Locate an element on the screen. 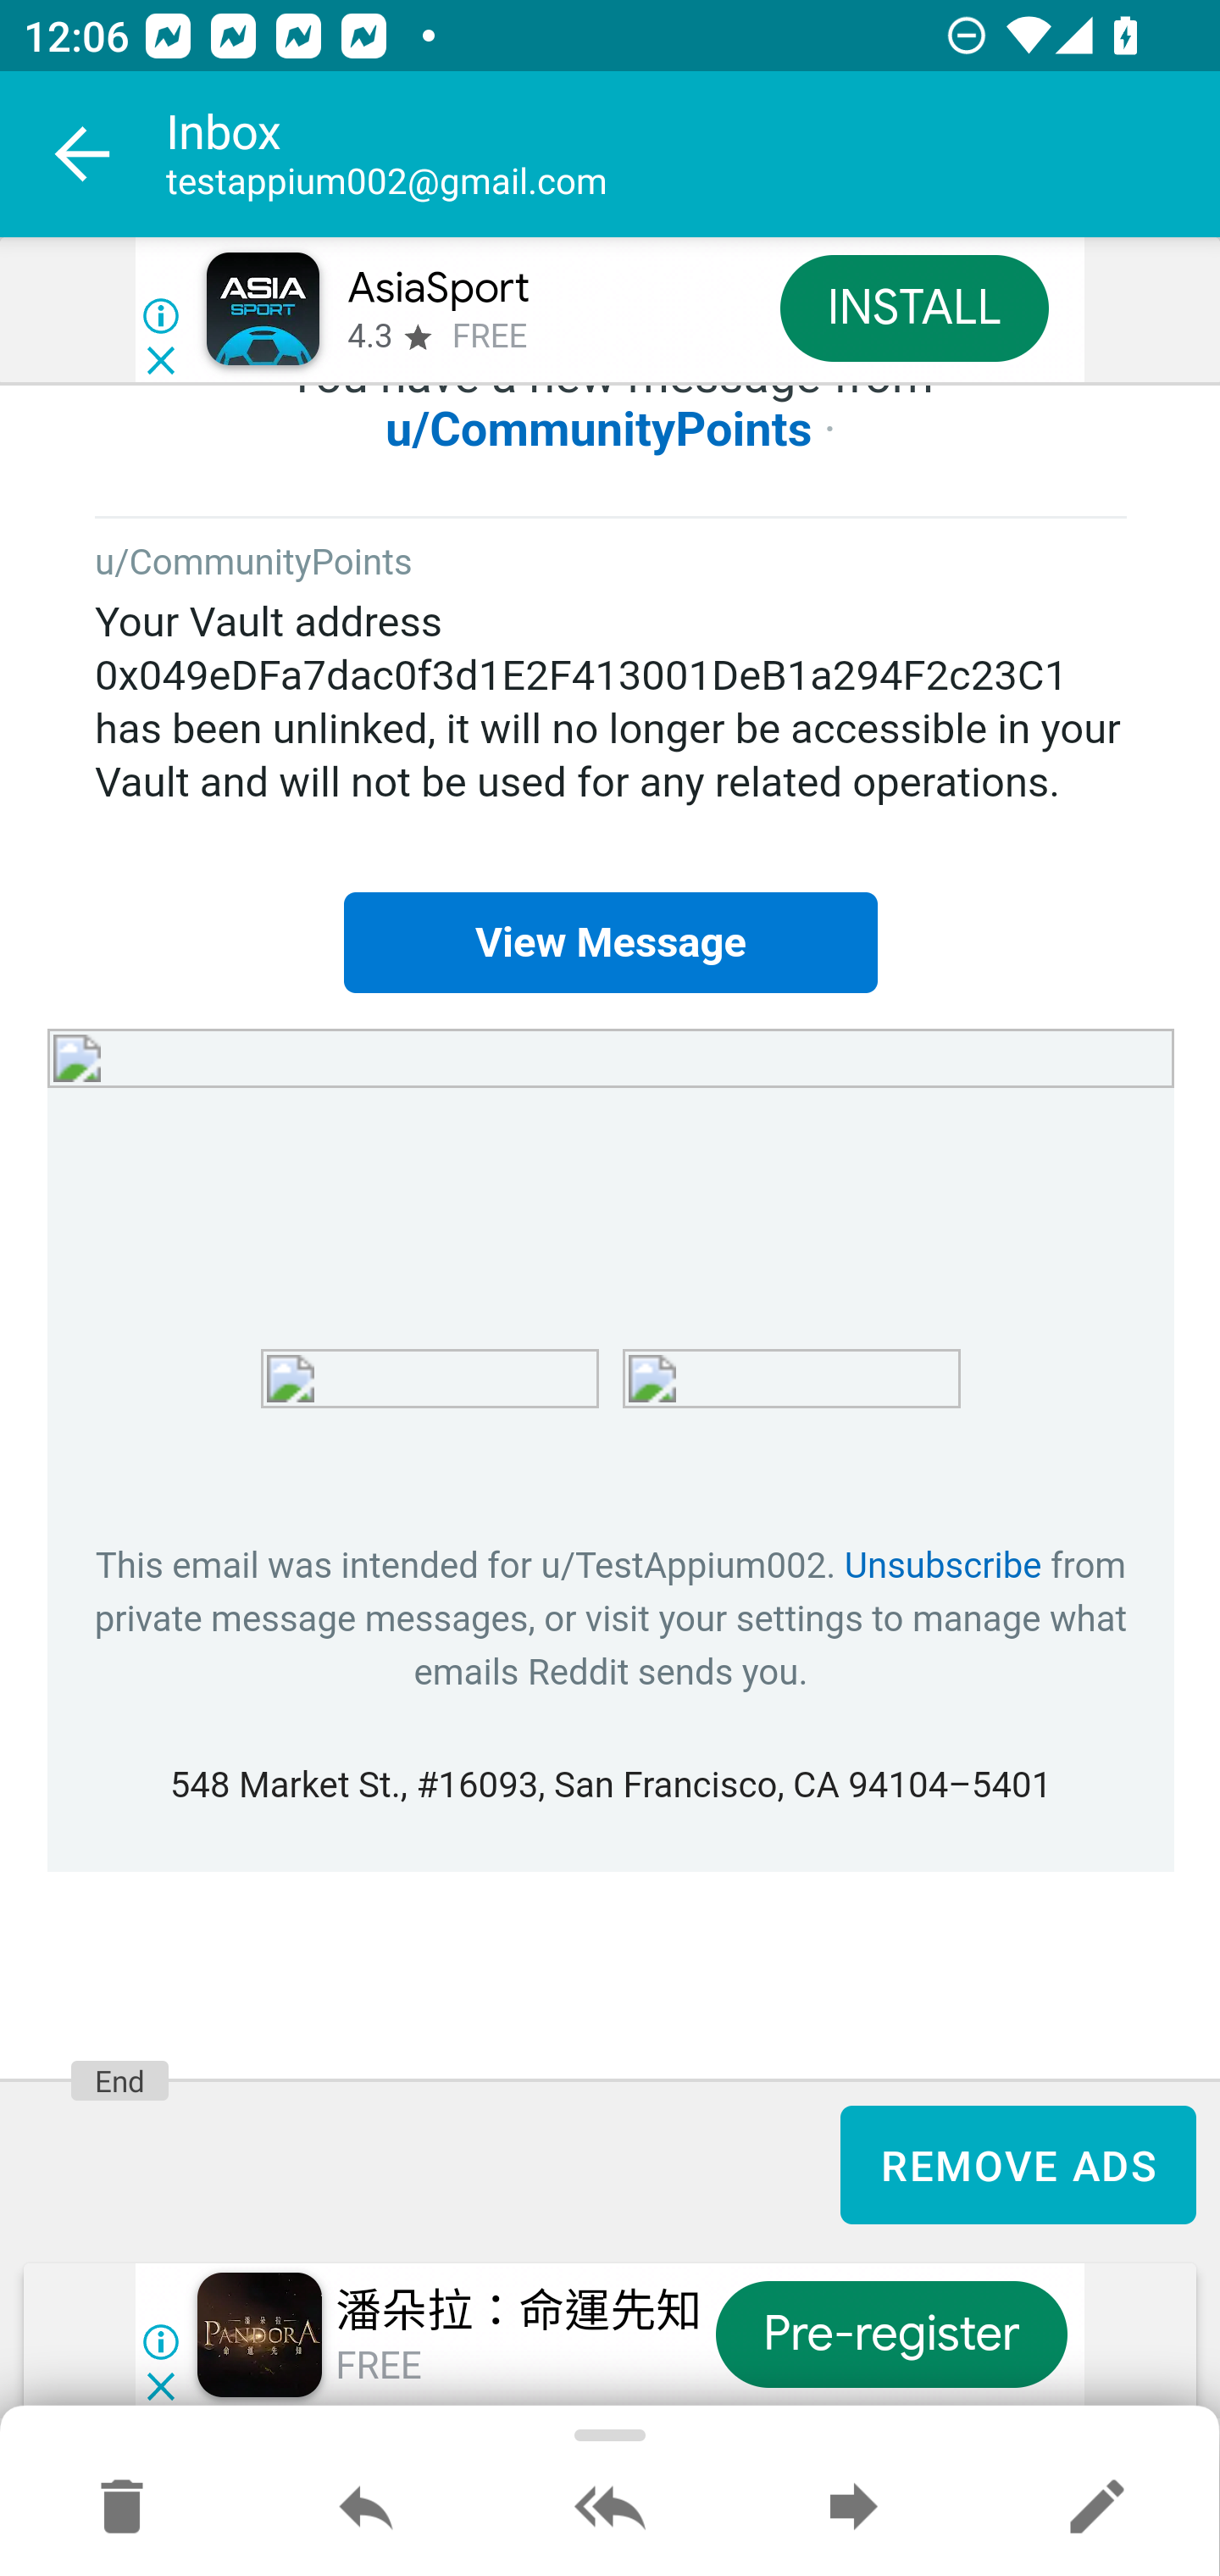 This screenshot has width=1220, height=2576. u/CommunityPoints is located at coordinates (254, 565).